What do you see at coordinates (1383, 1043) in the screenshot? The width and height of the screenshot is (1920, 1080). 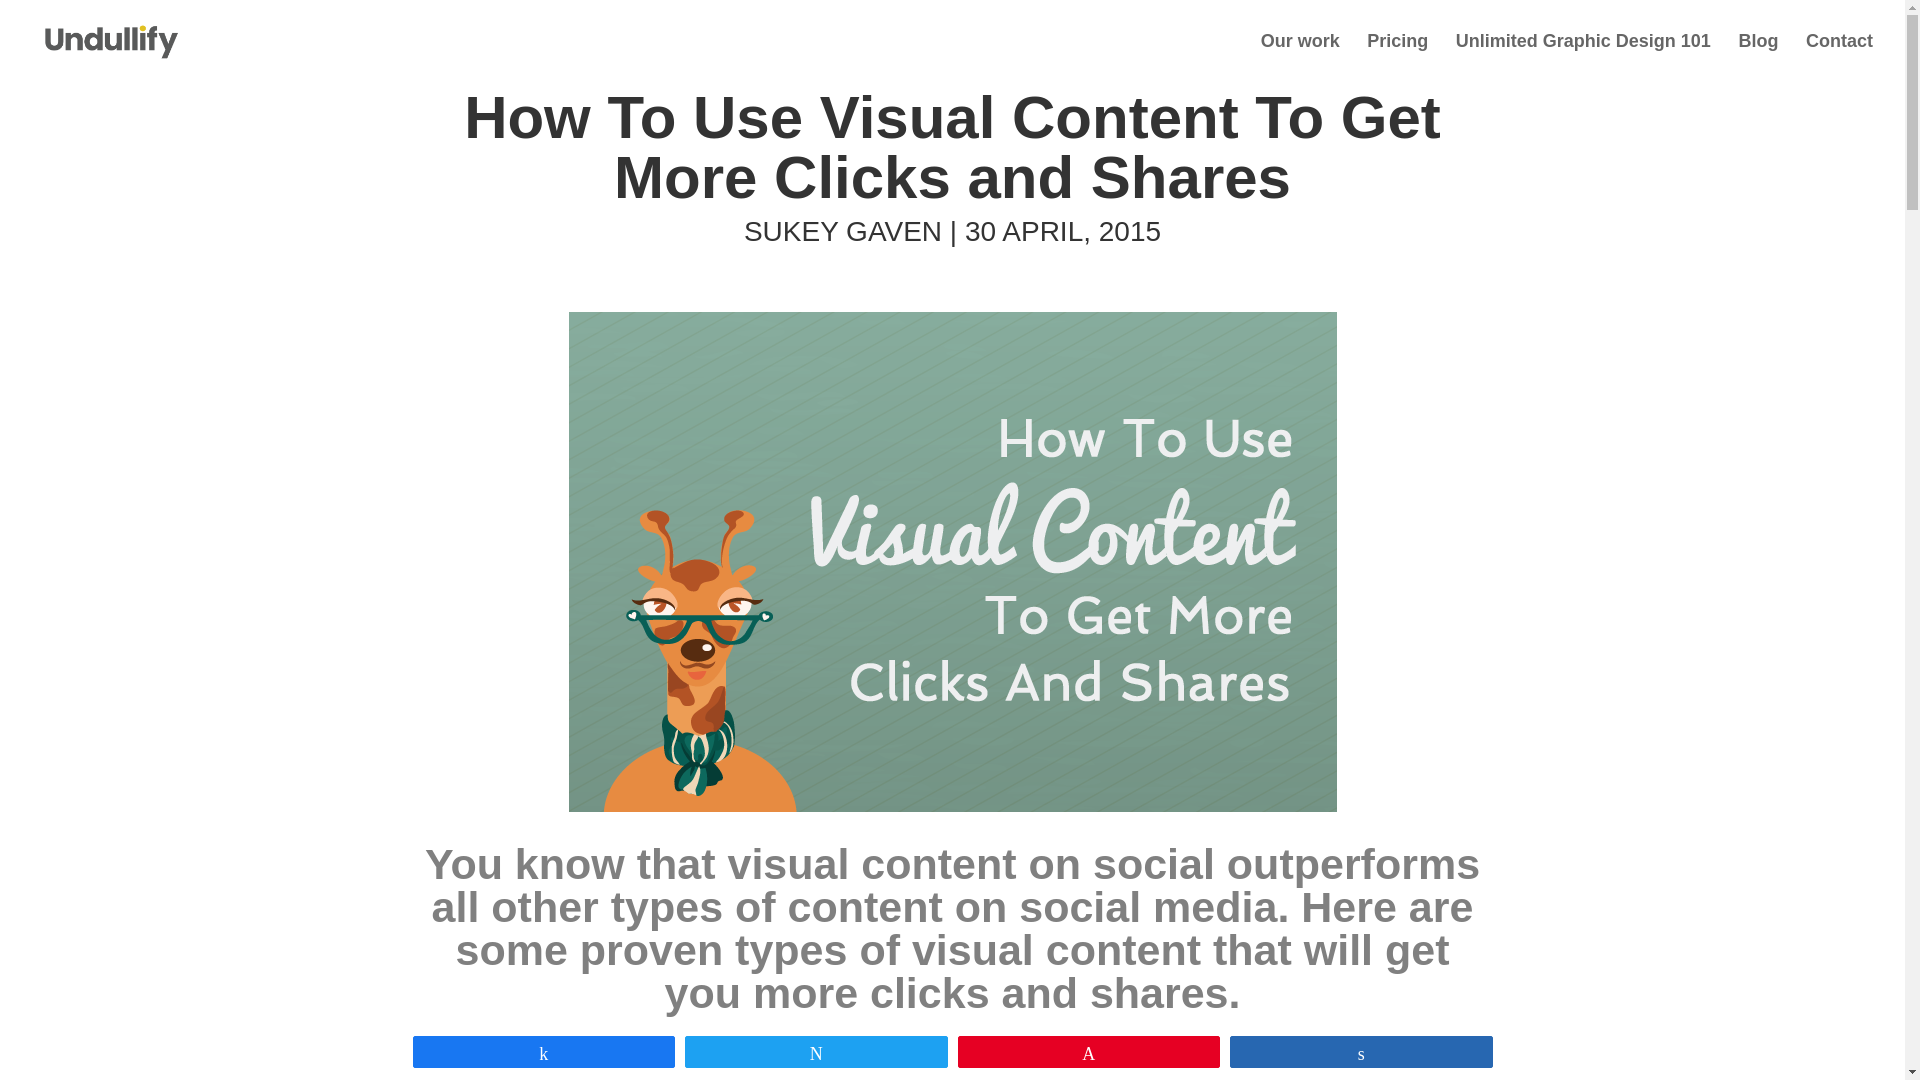 I see `boost re-tweets` at bounding box center [1383, 1043].